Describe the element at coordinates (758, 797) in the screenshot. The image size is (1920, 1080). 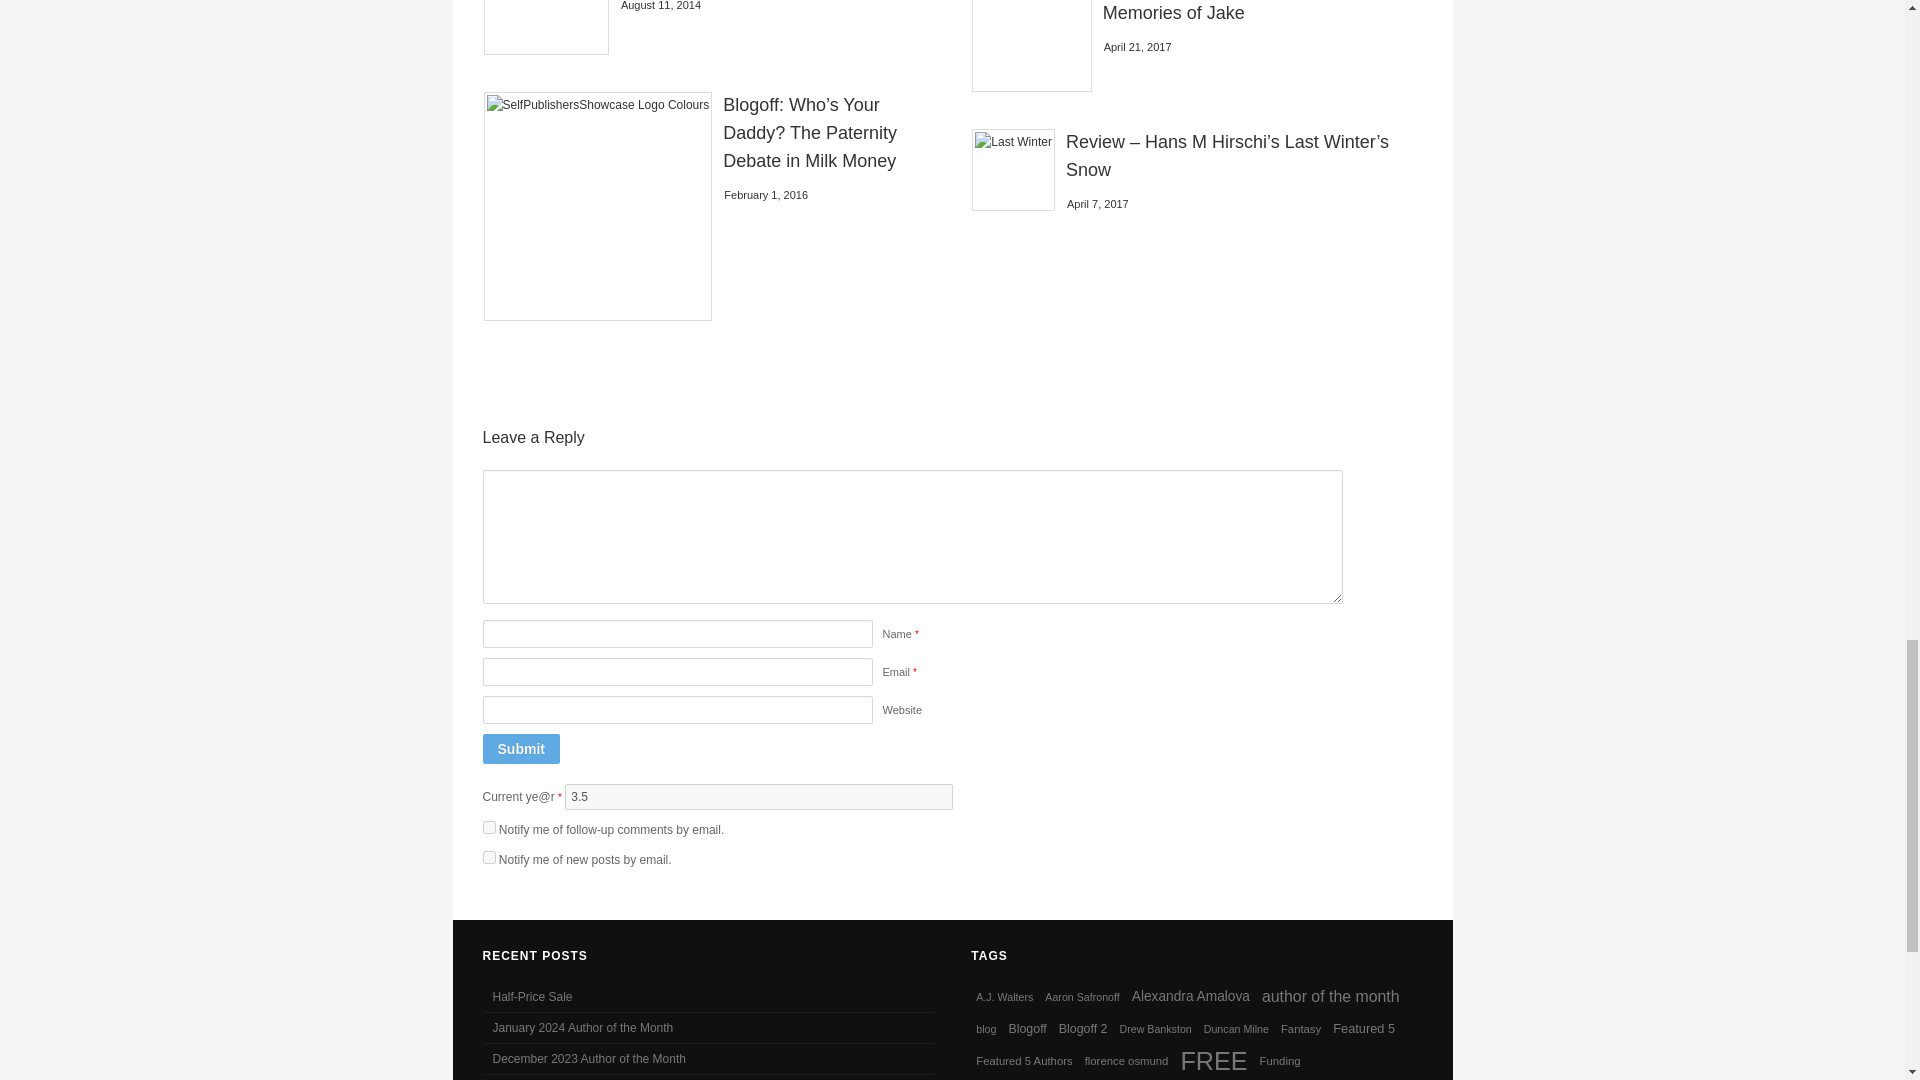
I see `3.5` at that location.